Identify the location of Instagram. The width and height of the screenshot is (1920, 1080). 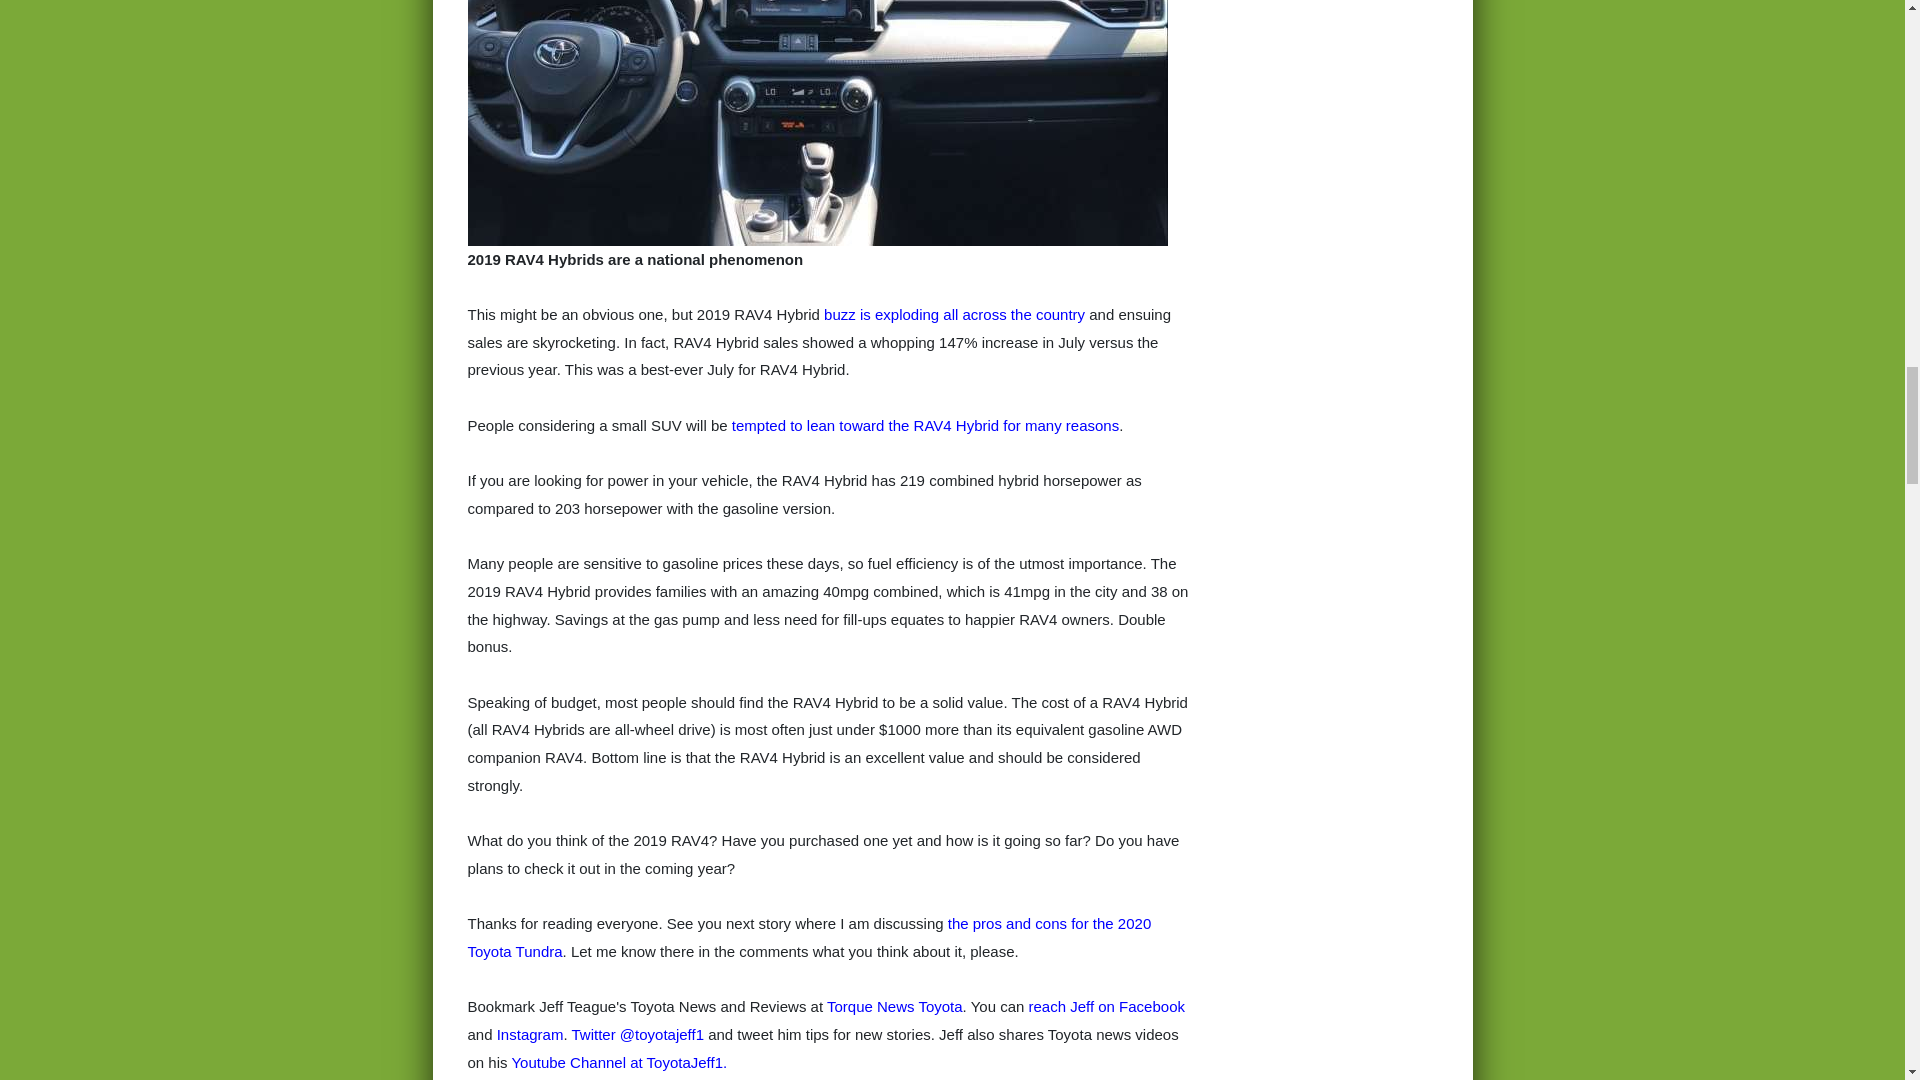
(530, 1034).